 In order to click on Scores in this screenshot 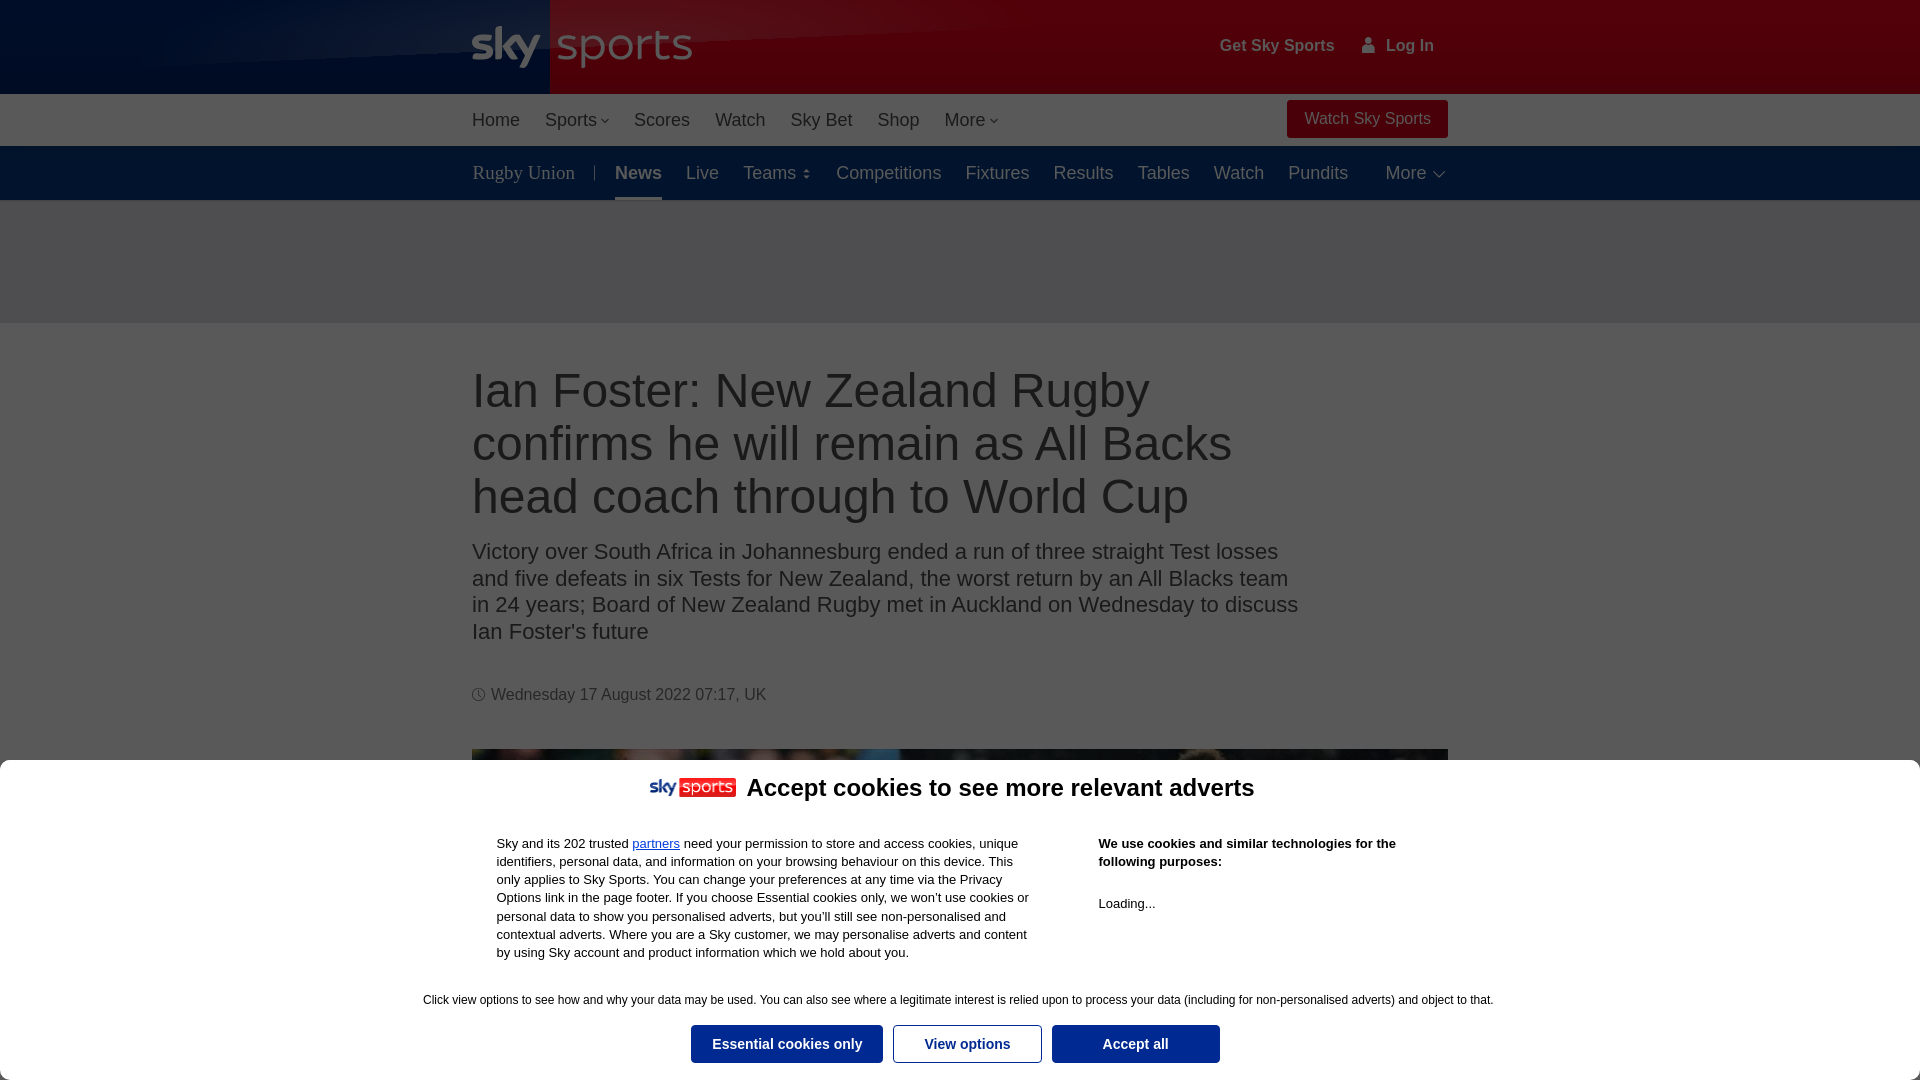, I will do `click(662, 120)`.